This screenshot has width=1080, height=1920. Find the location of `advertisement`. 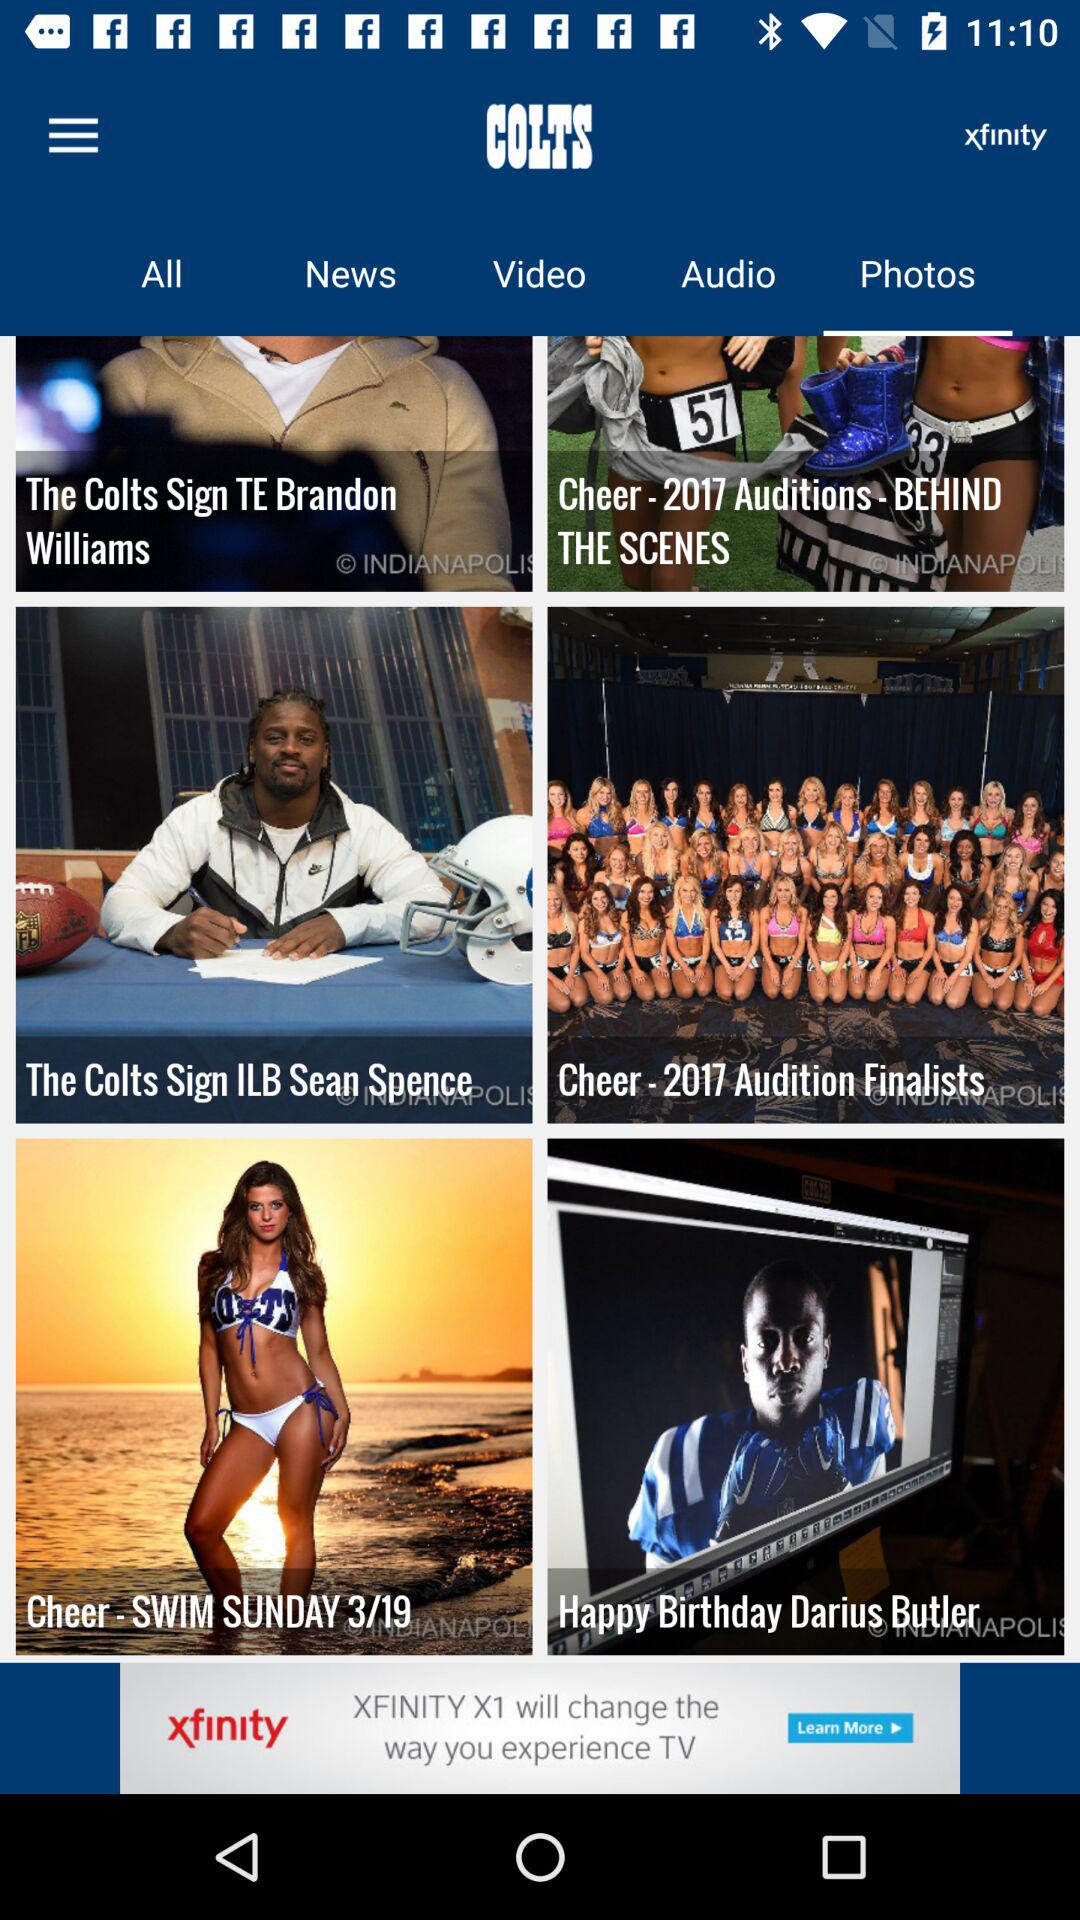

advertisement is located at coordinates (540, 1728).